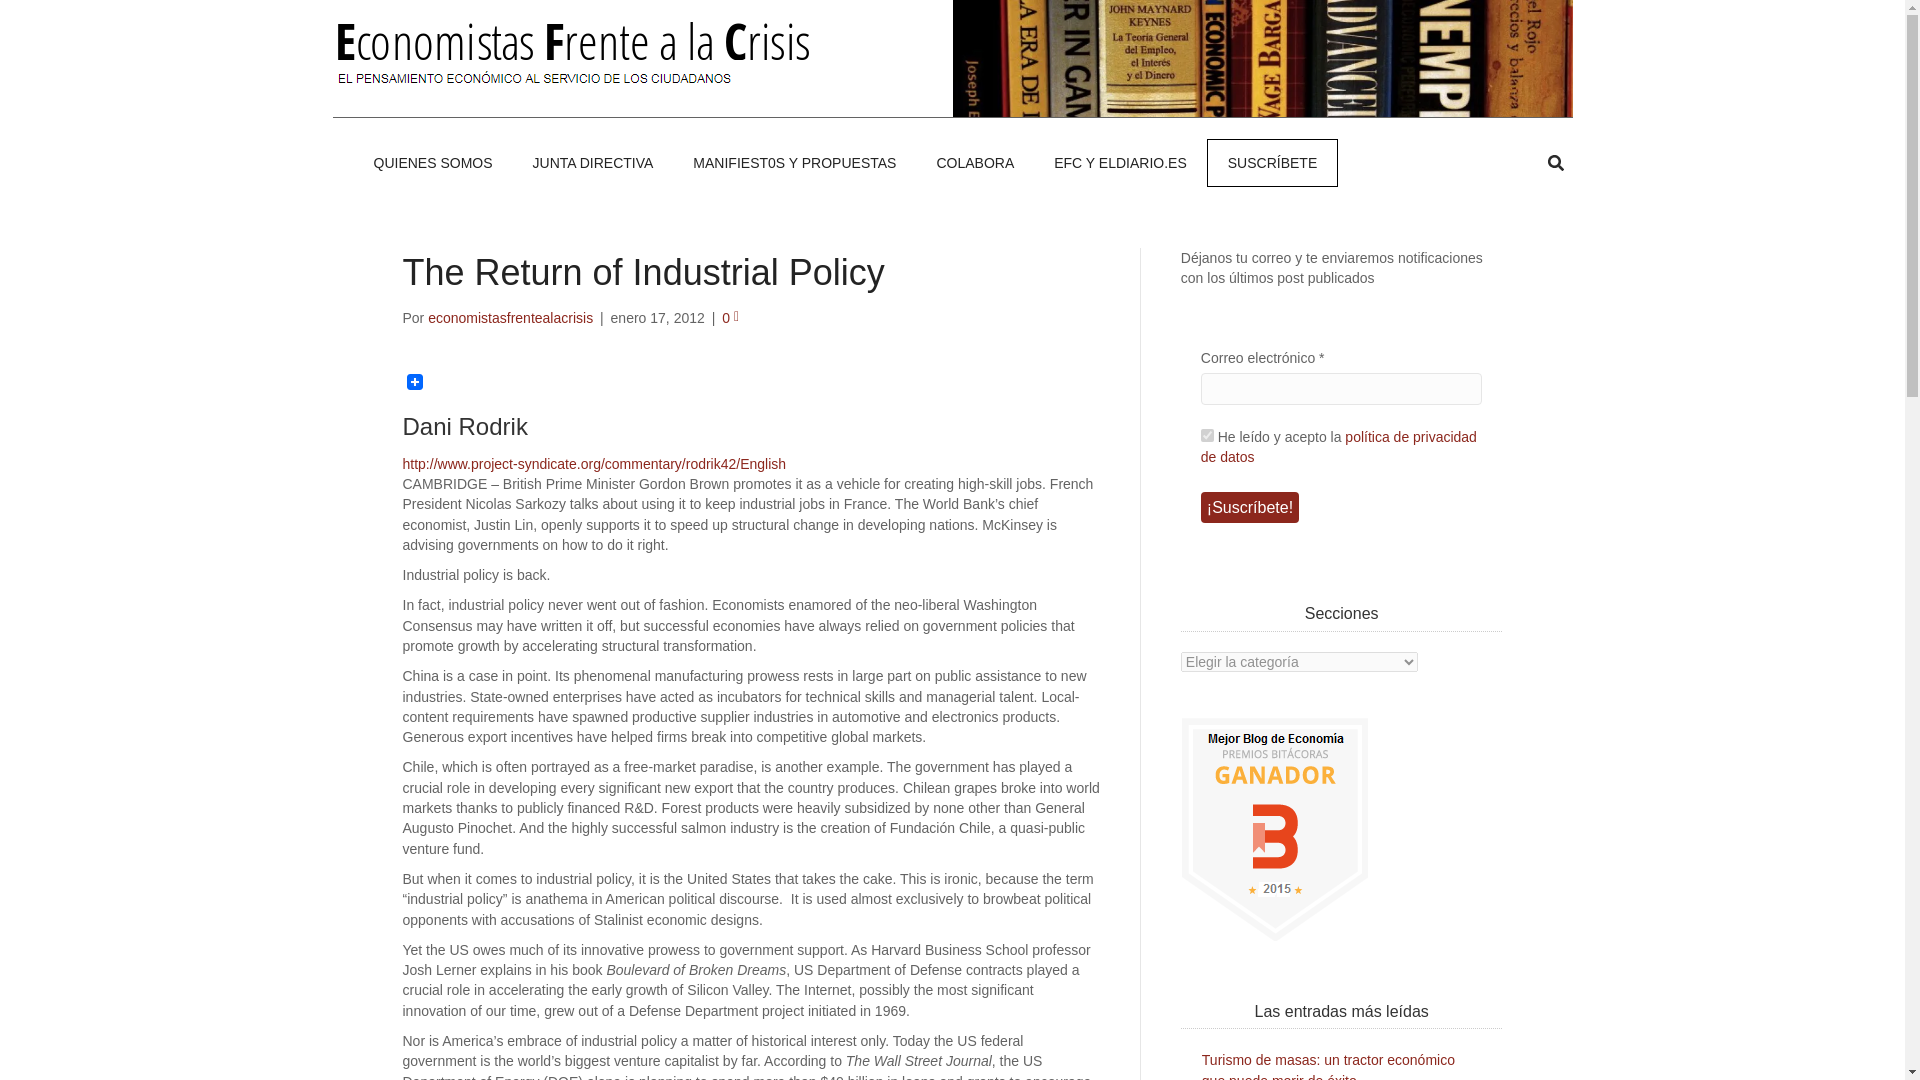 This screenshot has height=1080, width=1920. I want to click on 0, so click(730, 318).